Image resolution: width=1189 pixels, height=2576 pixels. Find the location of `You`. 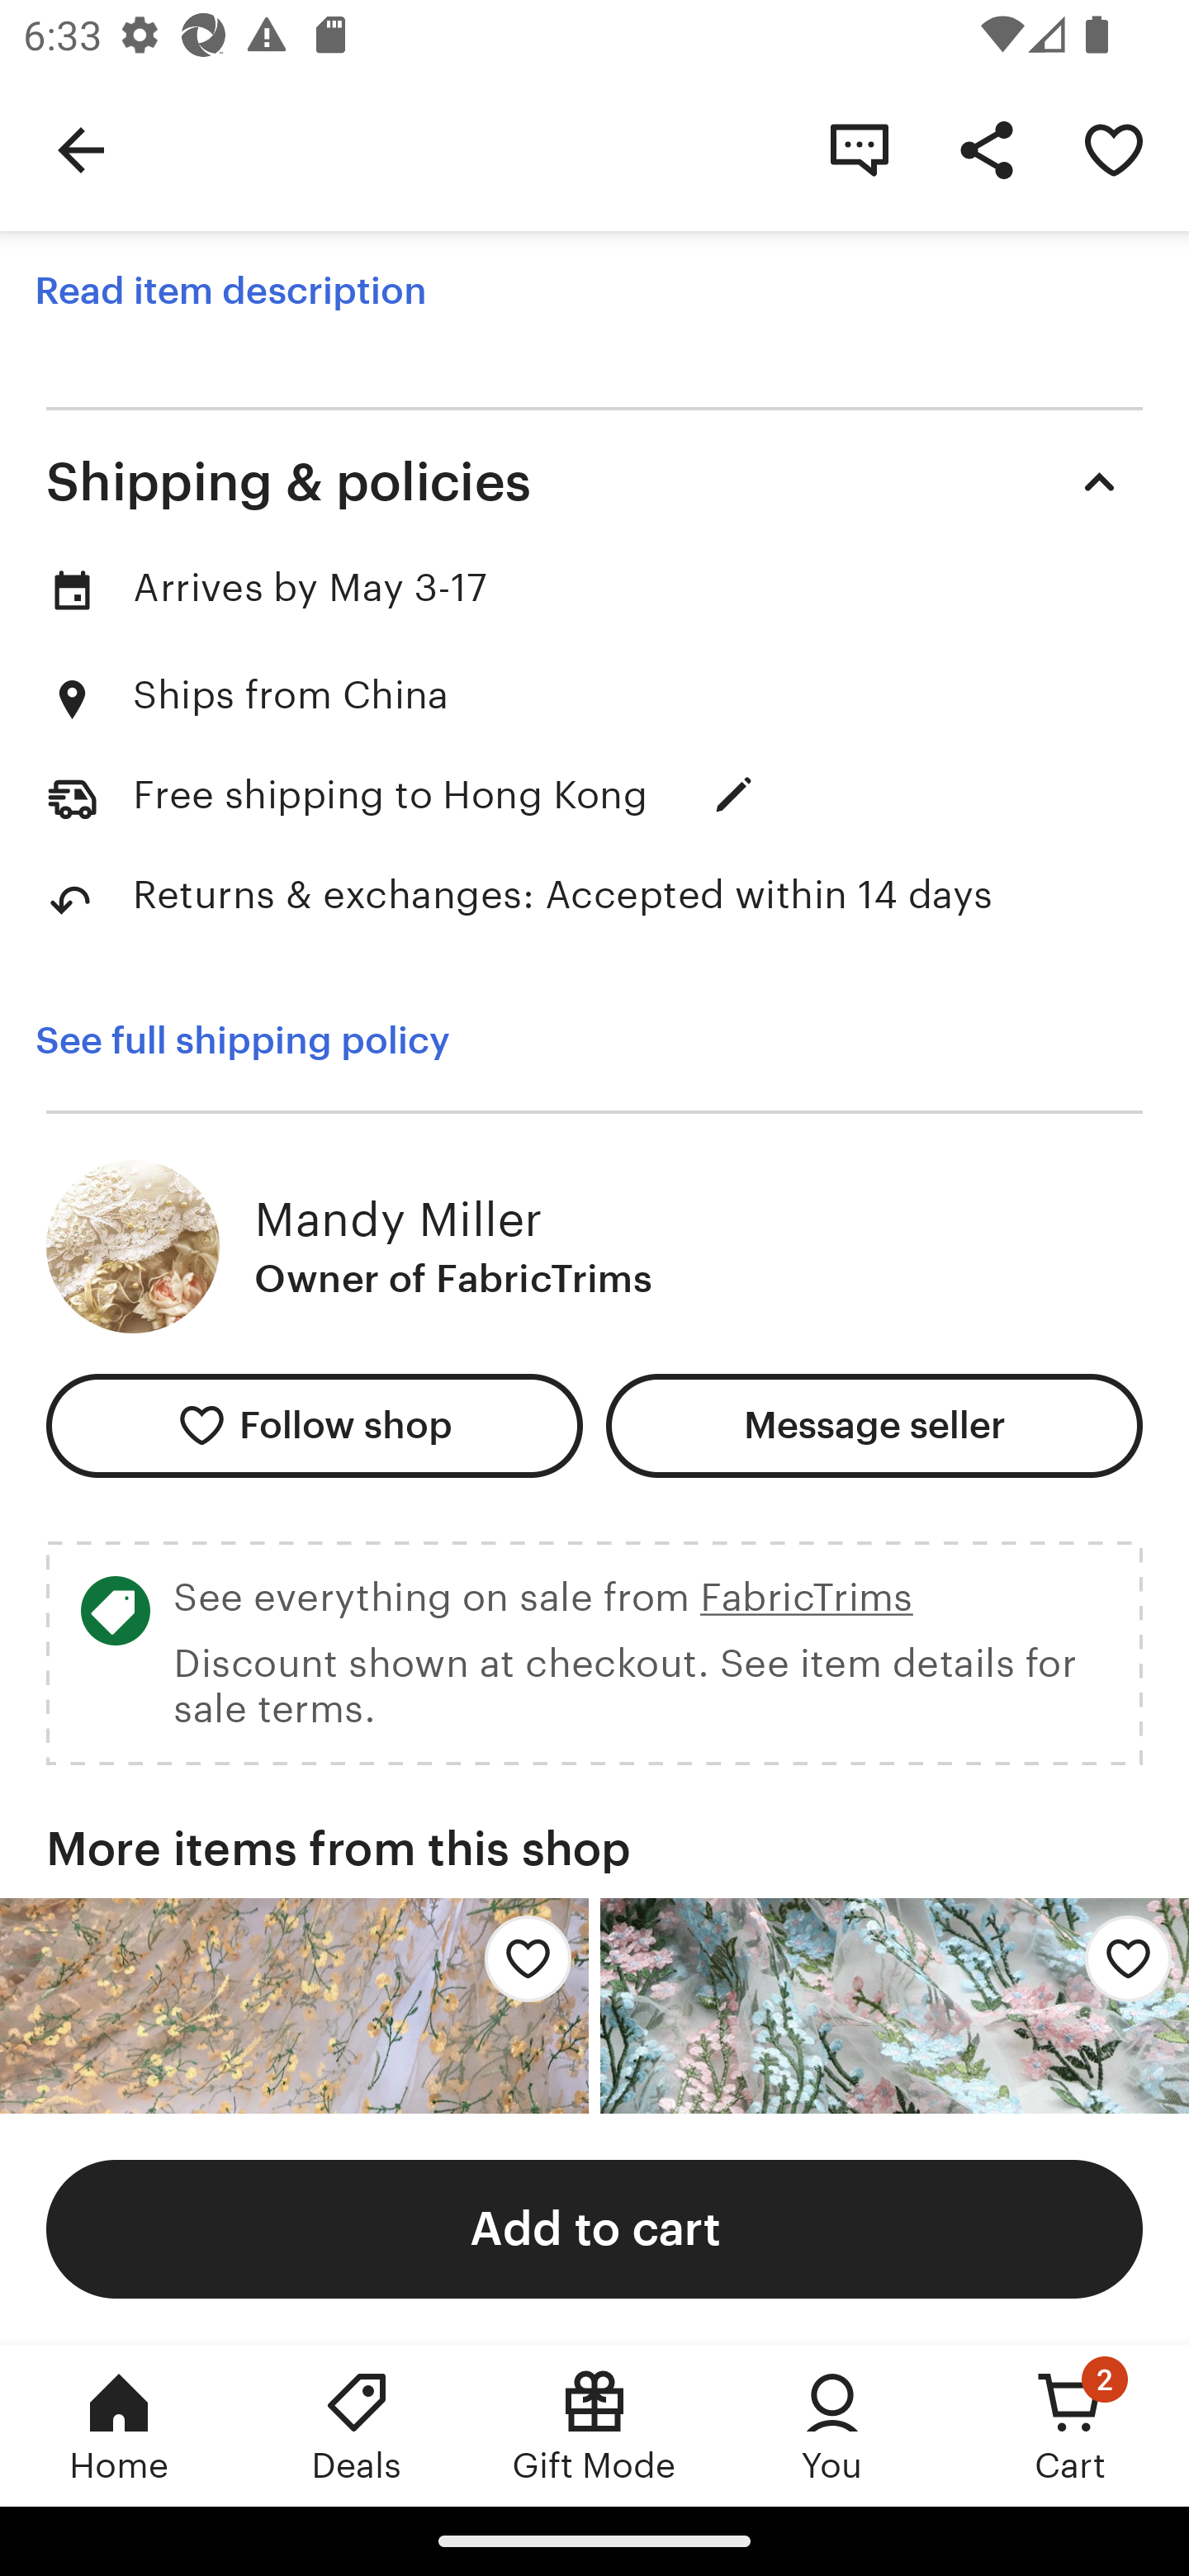

You is located at coordinates (832, 2425).